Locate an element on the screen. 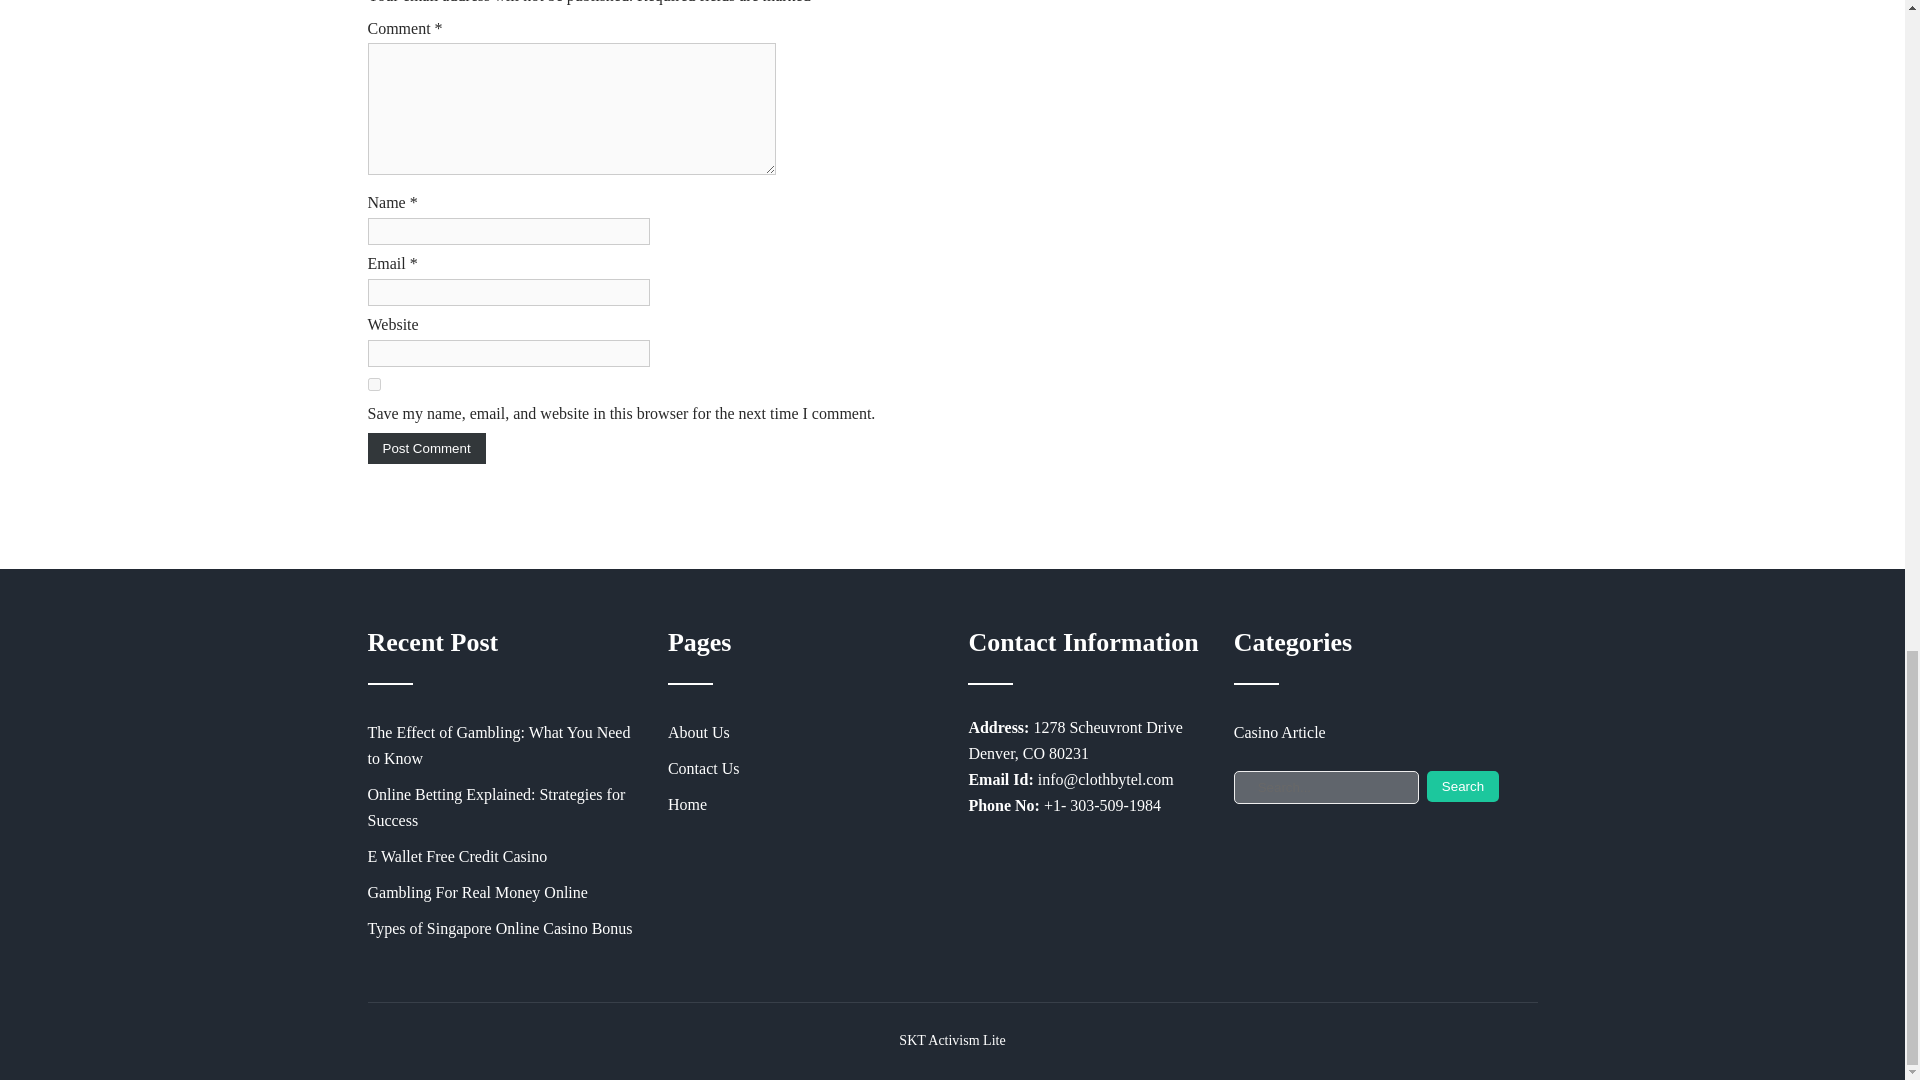 The image size is (1920, 1080). Types of Singapore Online Casino Bonus is located at coordinates (500, 929).